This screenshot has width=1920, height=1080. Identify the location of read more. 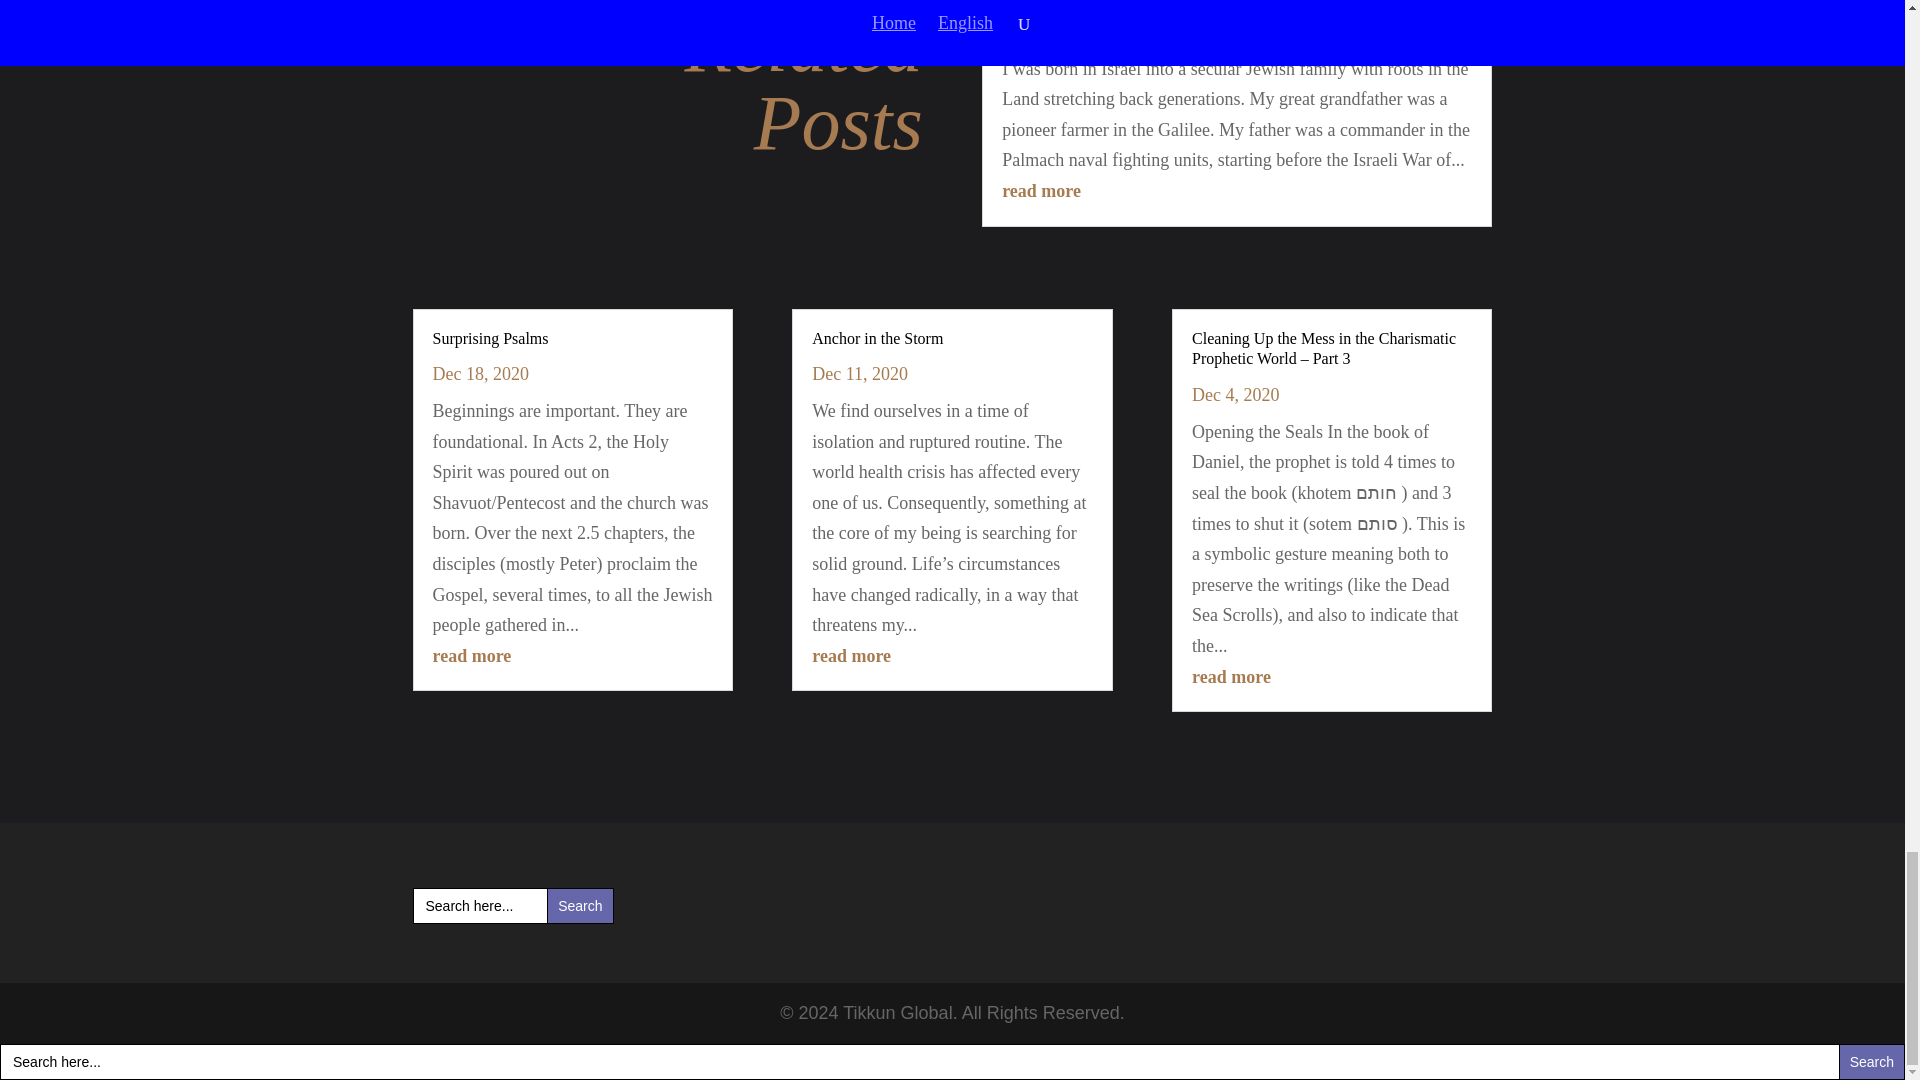
(471, 656).